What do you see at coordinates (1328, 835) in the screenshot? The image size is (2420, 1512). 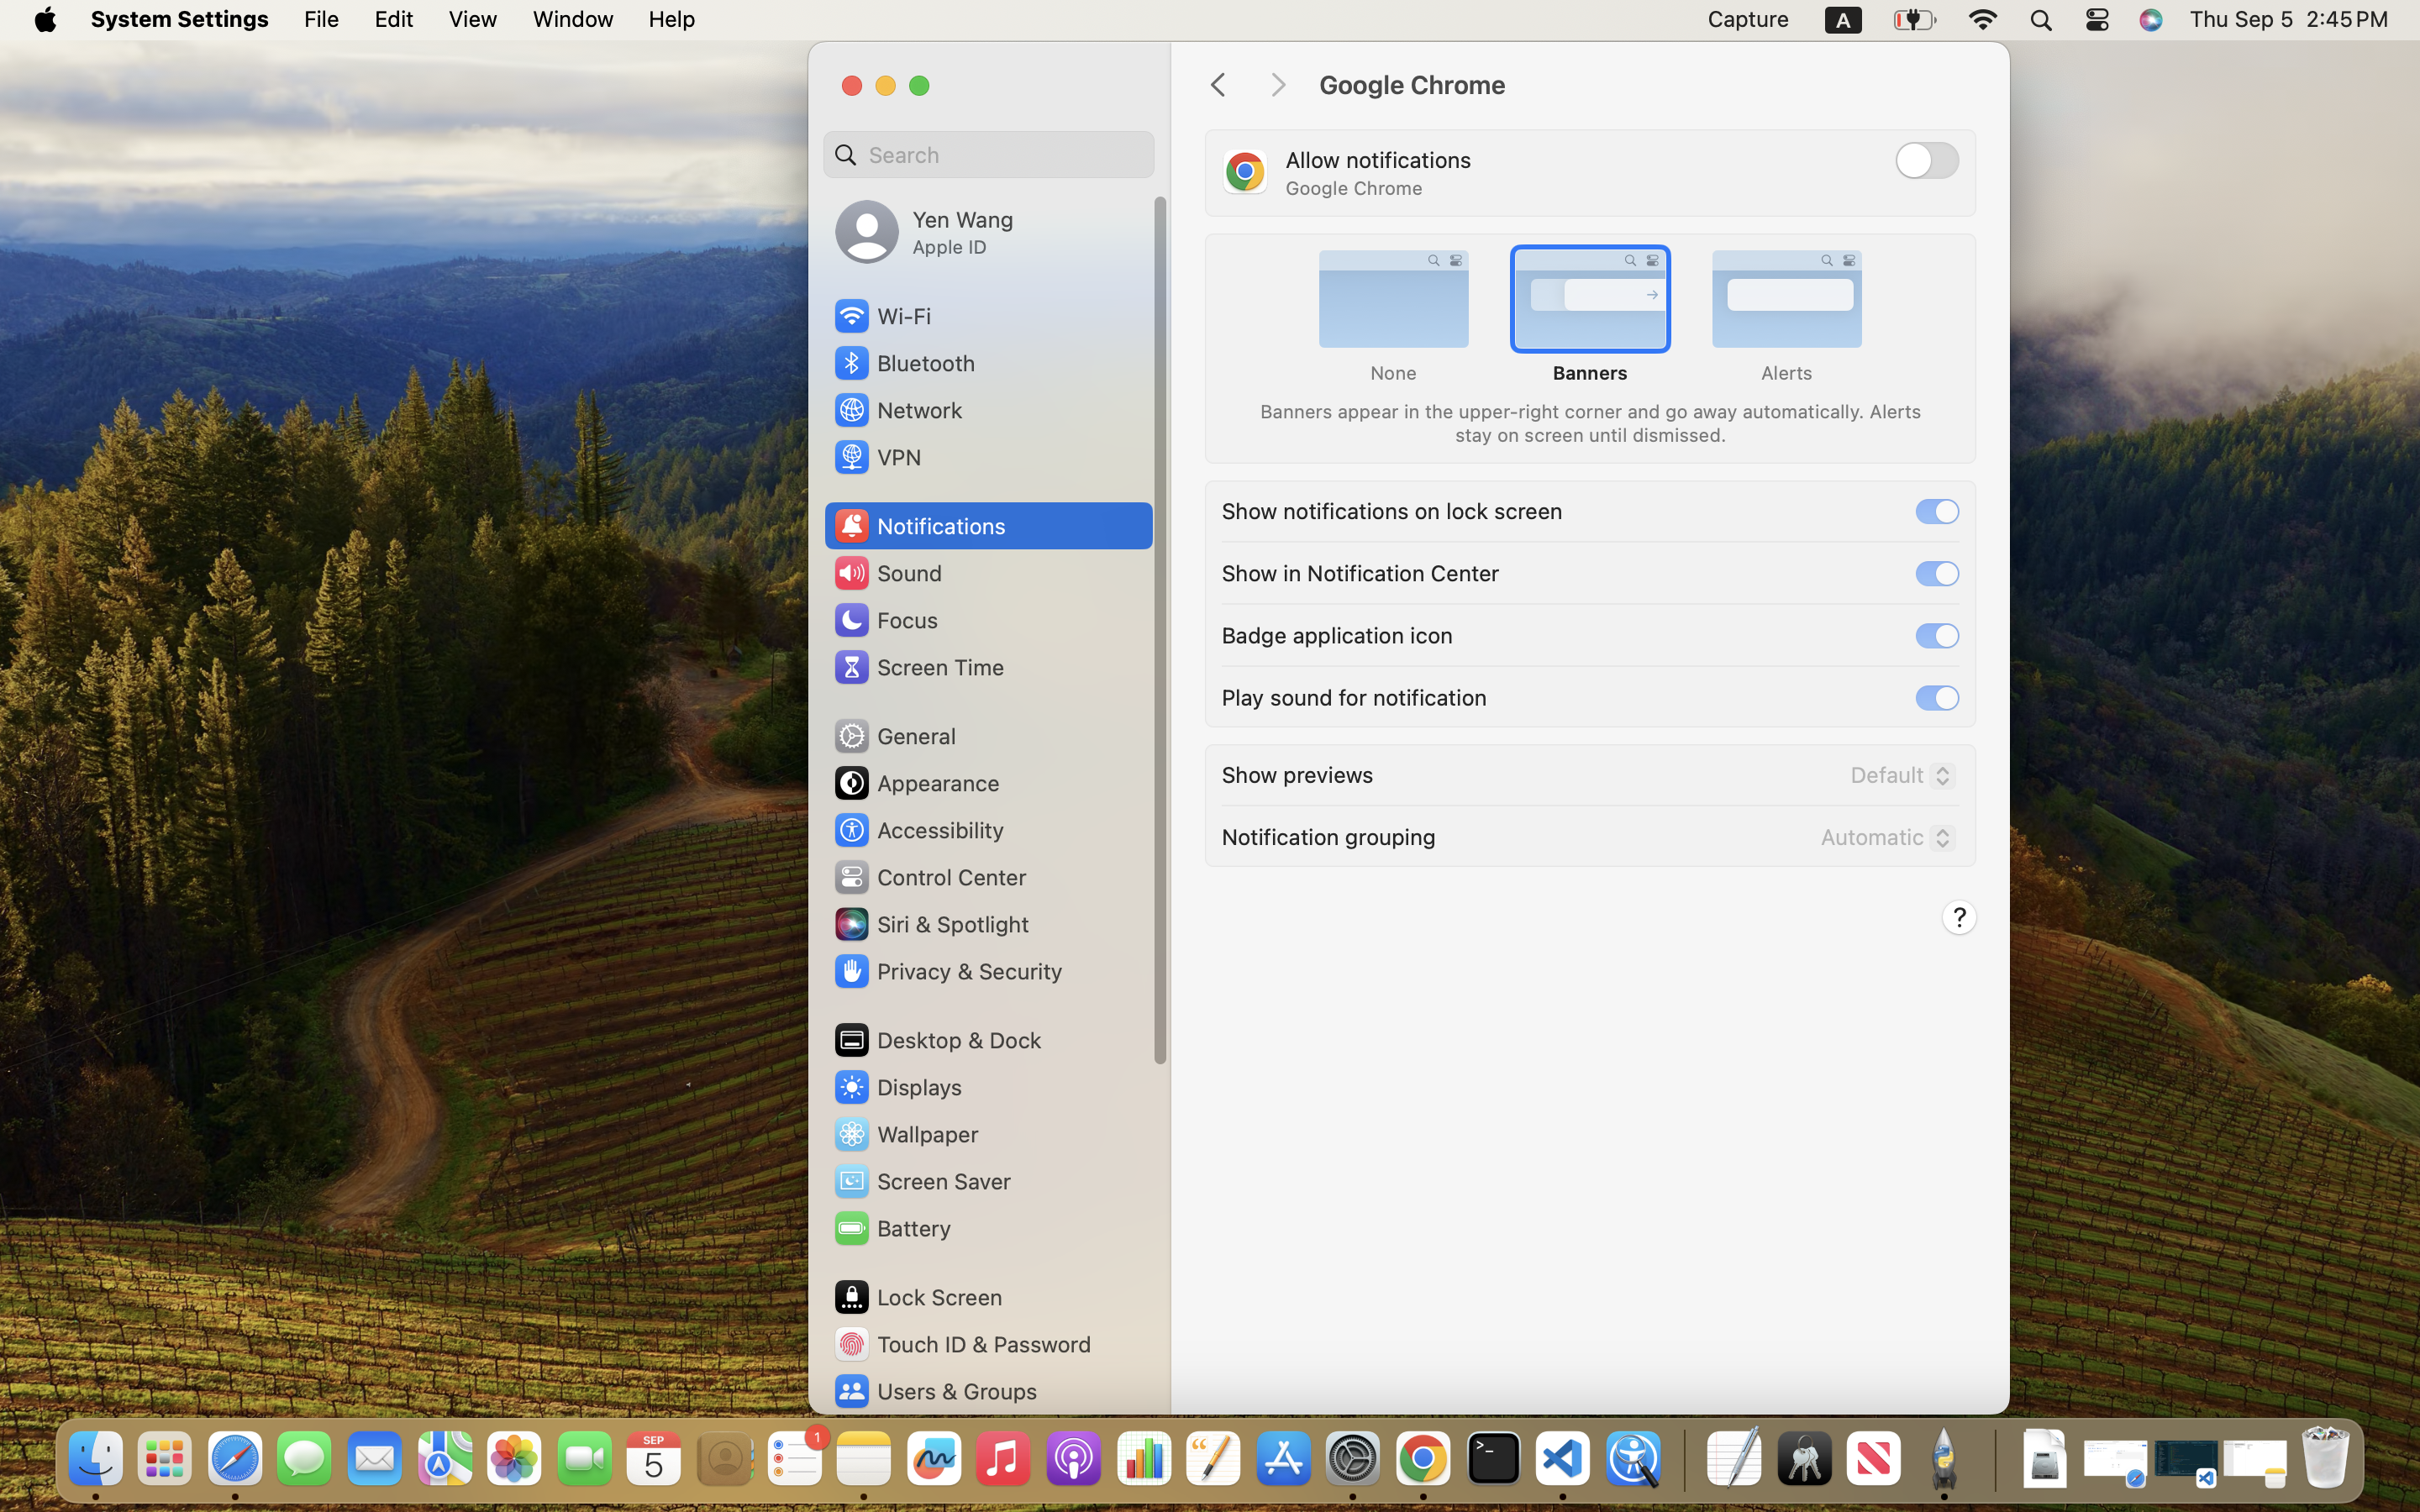 I see `Notification grouping` at bounding box center [1328, 835].